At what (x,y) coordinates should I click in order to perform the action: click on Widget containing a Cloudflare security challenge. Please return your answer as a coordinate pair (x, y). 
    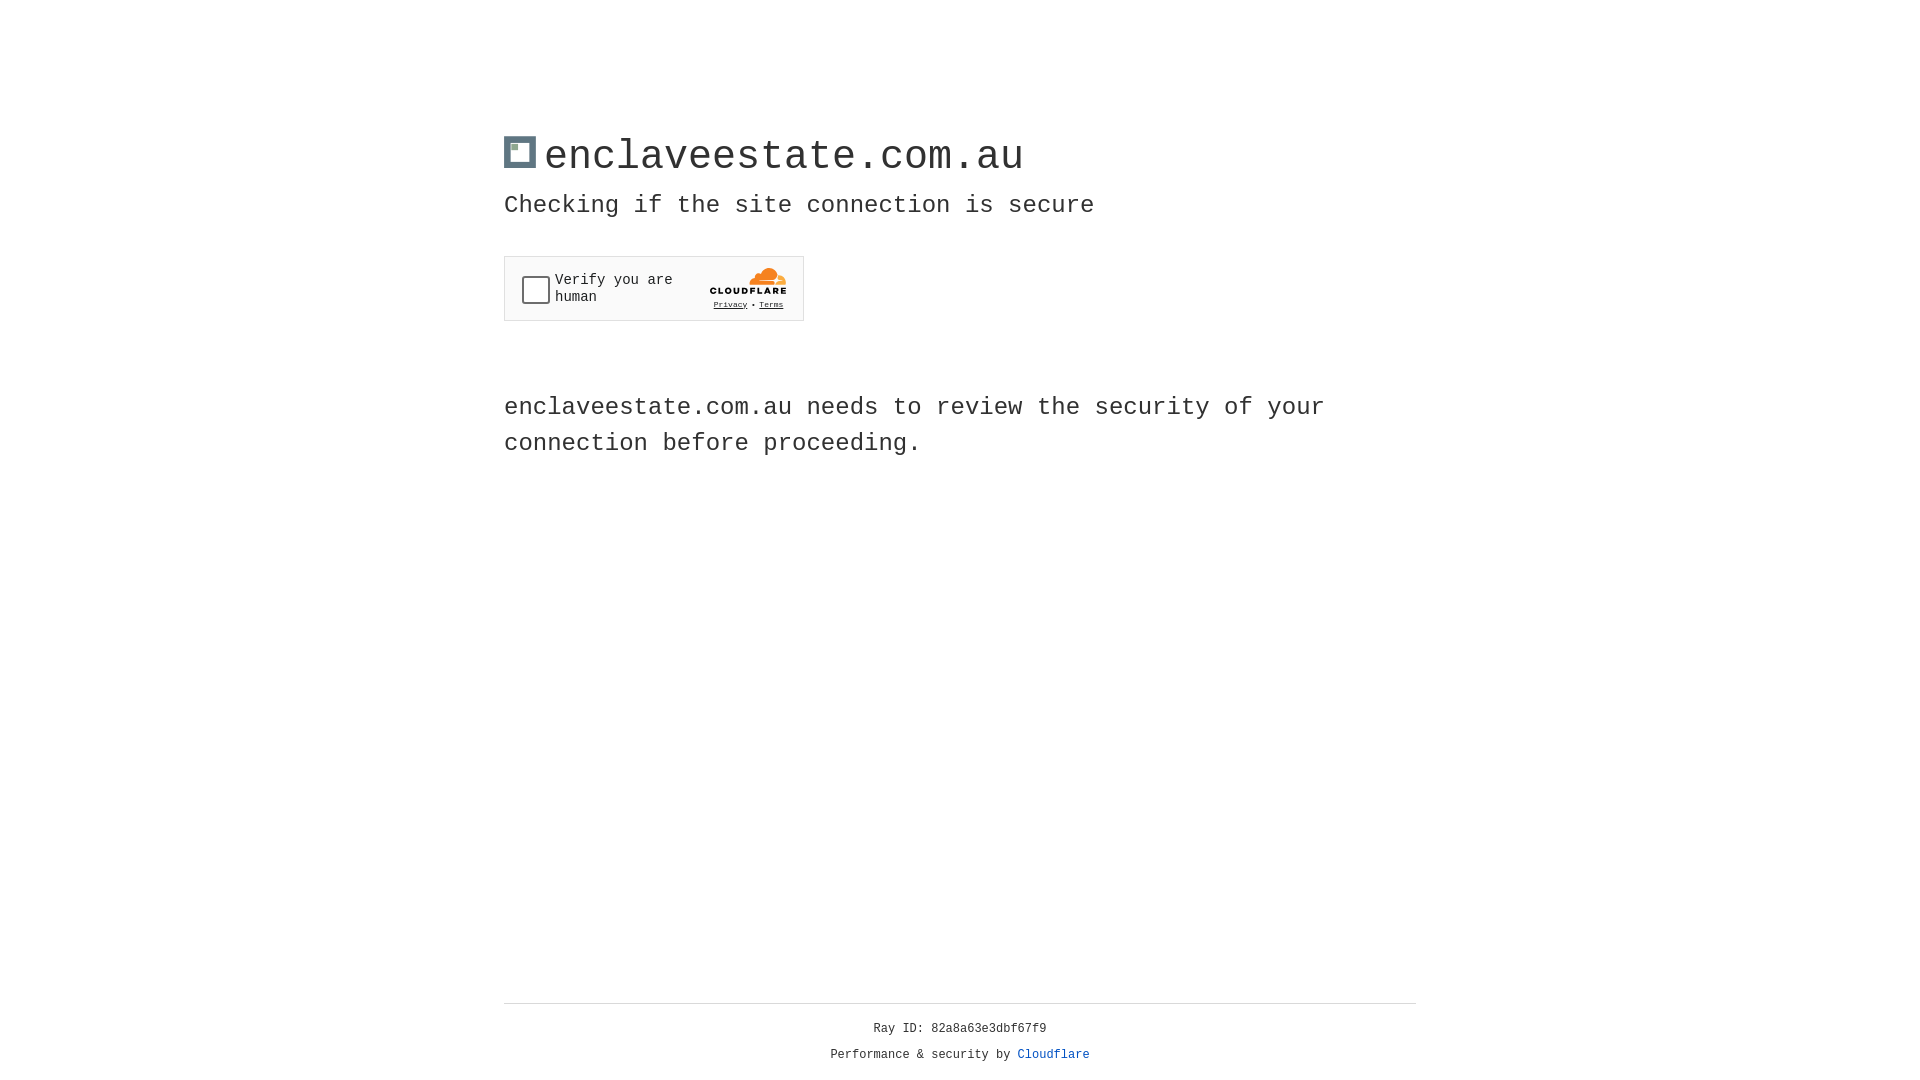
    Looking at the image, I should click on (654, 288).